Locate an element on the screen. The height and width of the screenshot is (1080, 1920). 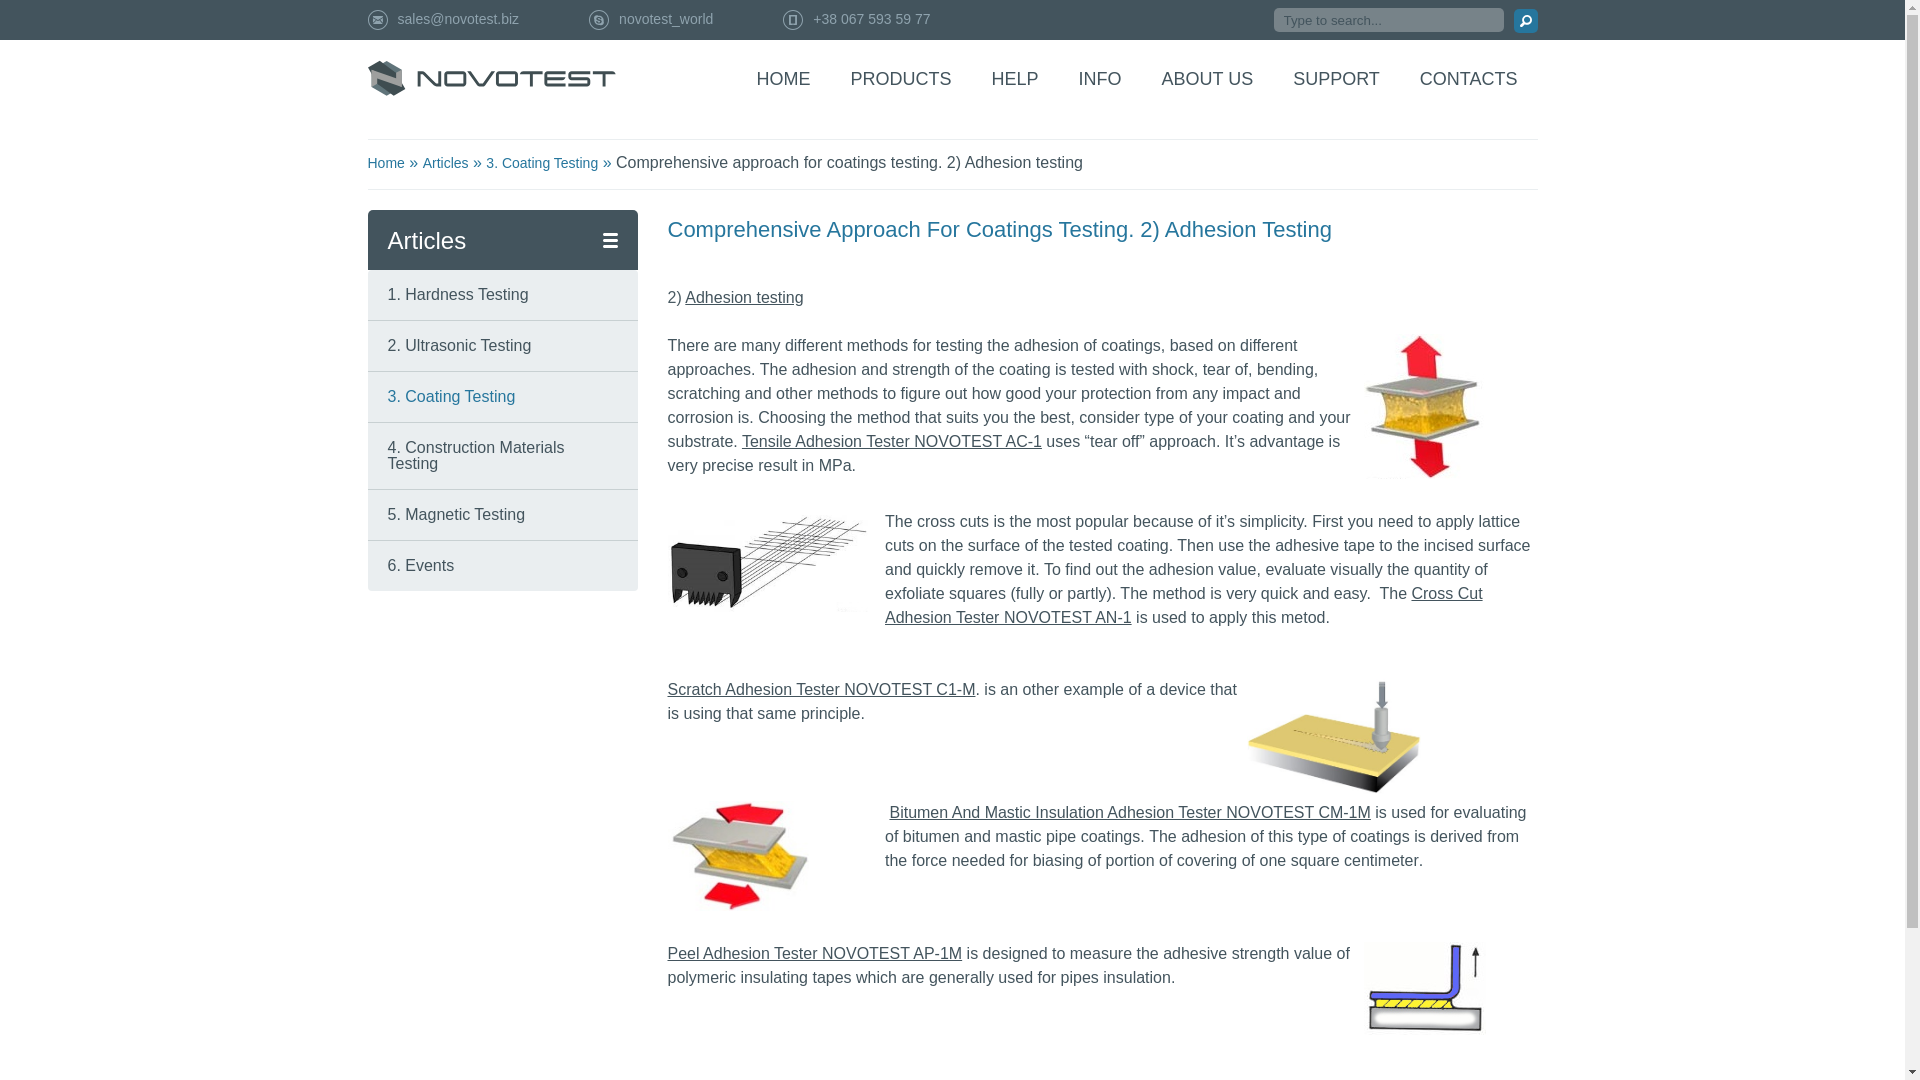
4. Construction Materials Testing is located at coordinates (476, 454).